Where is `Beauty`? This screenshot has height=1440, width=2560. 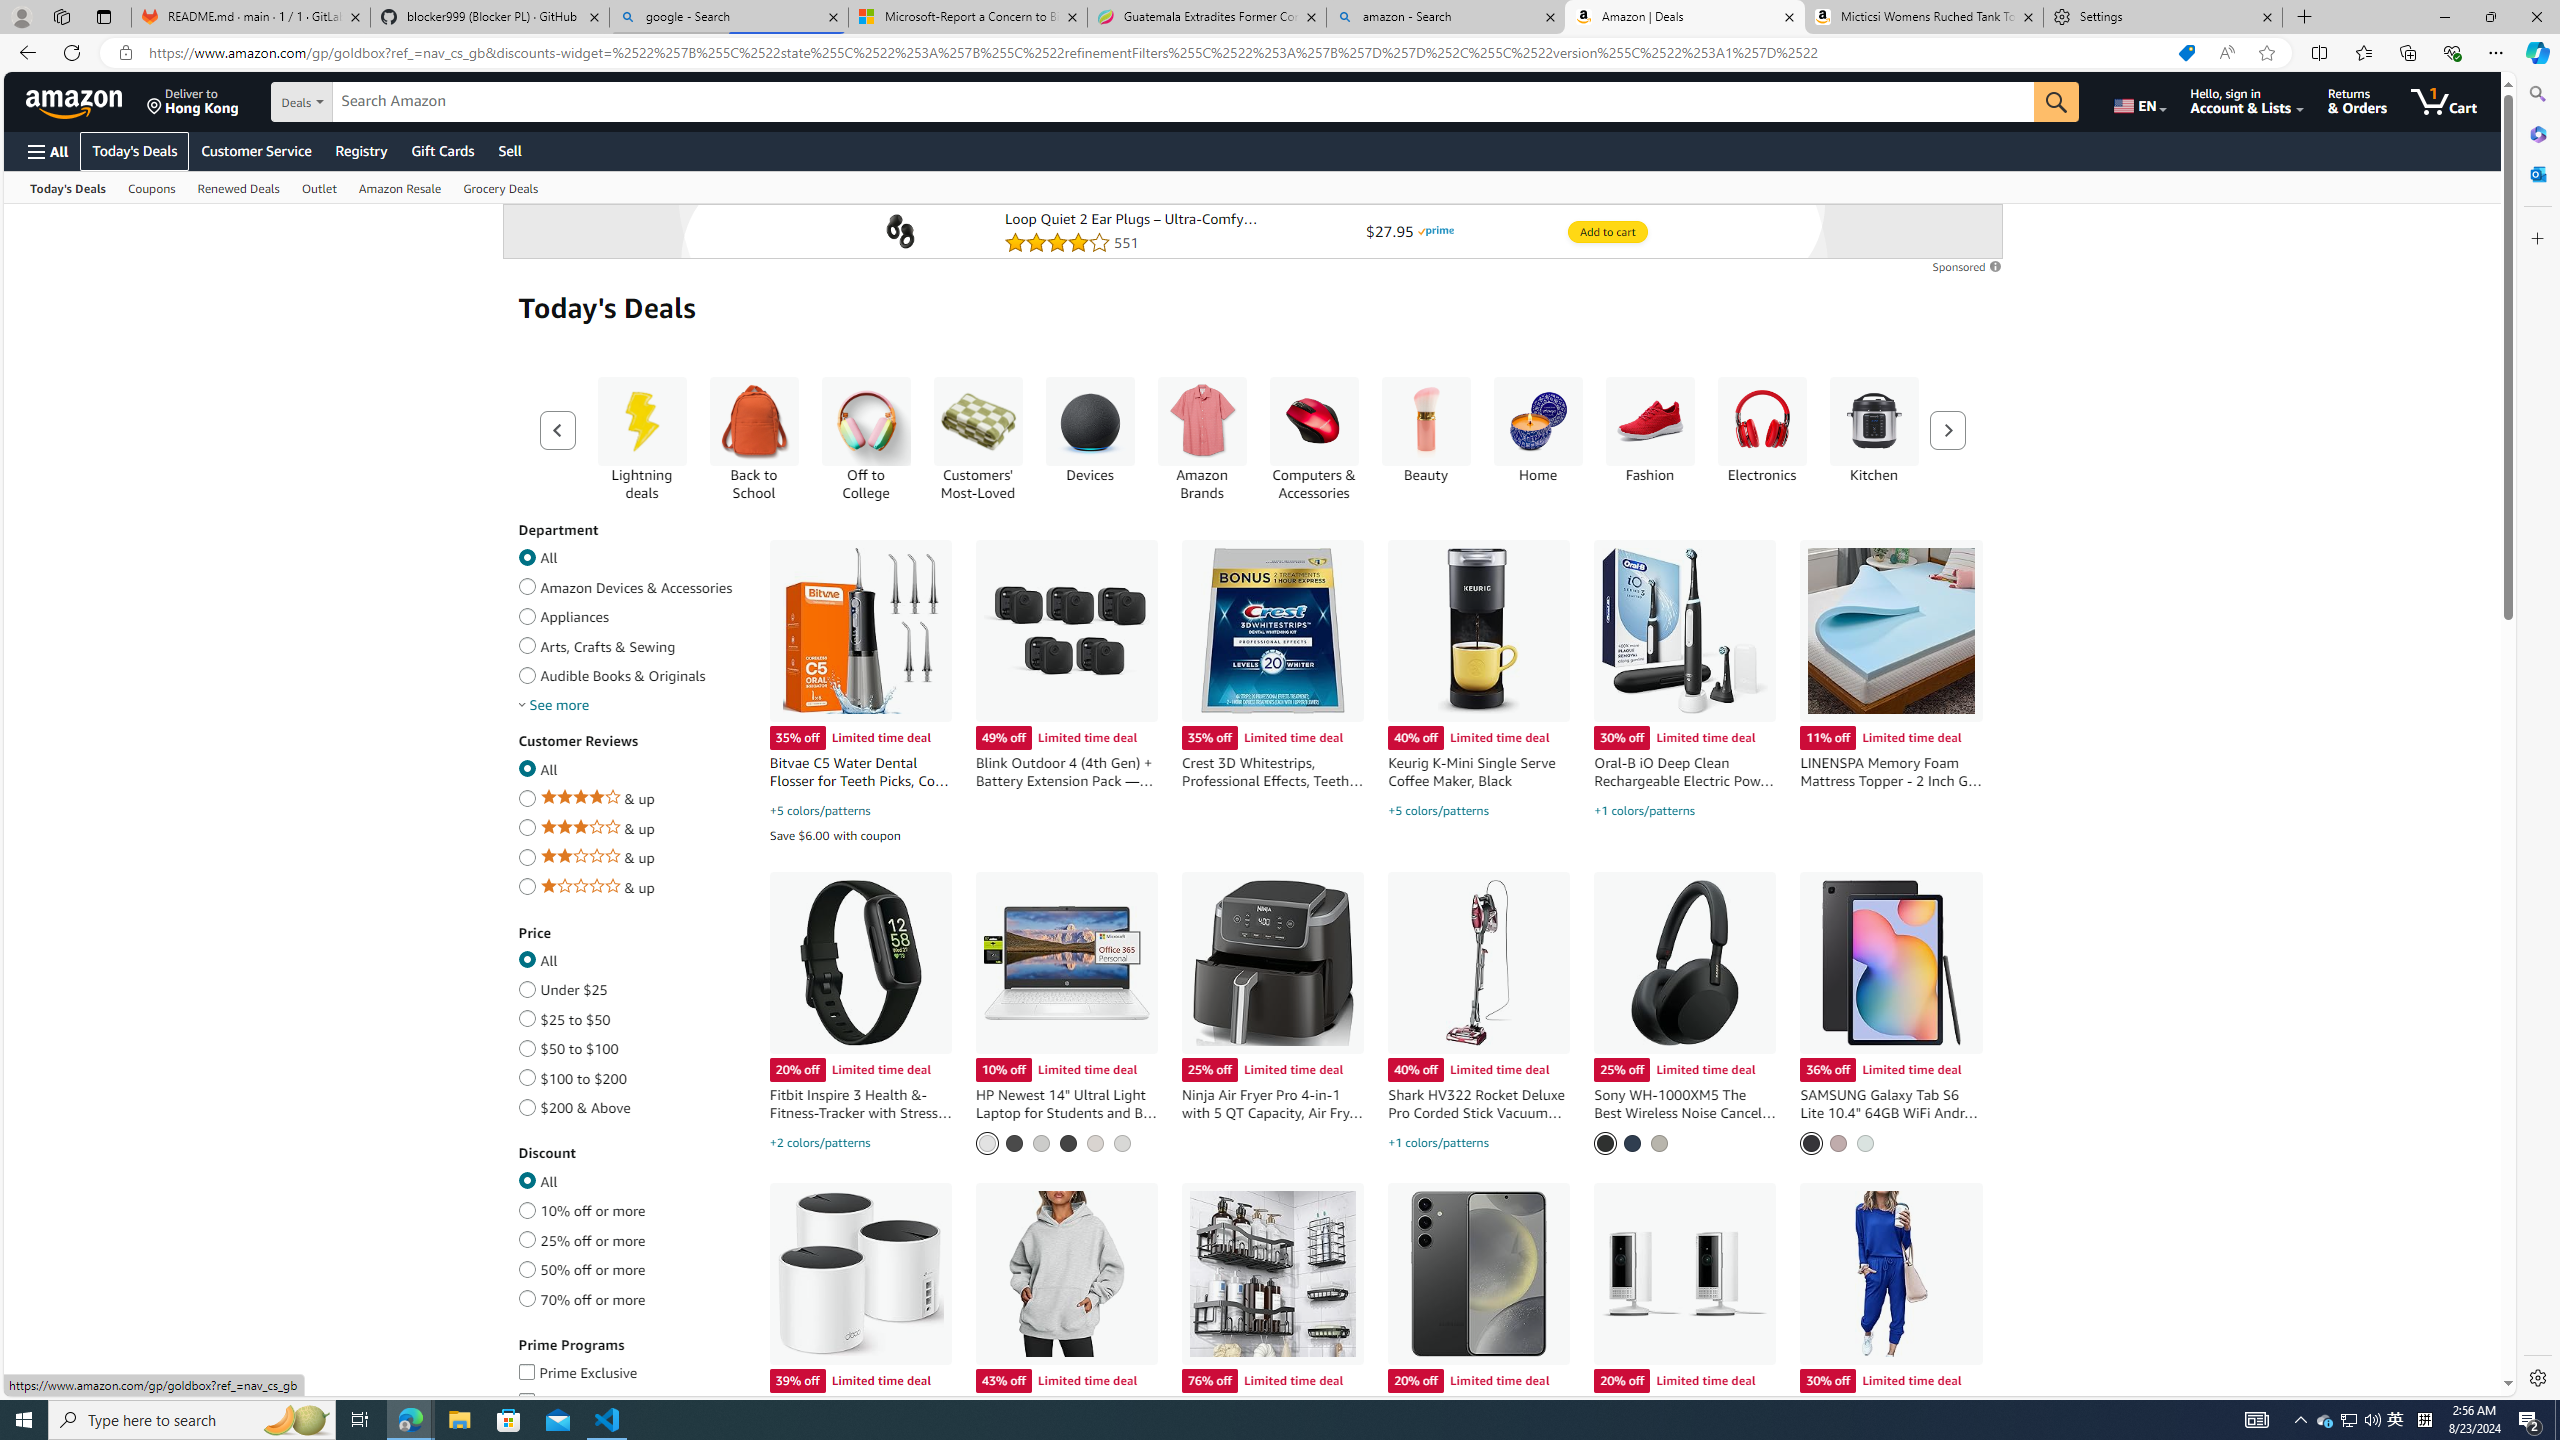 Beauty is located at coordinates (1426, 438).